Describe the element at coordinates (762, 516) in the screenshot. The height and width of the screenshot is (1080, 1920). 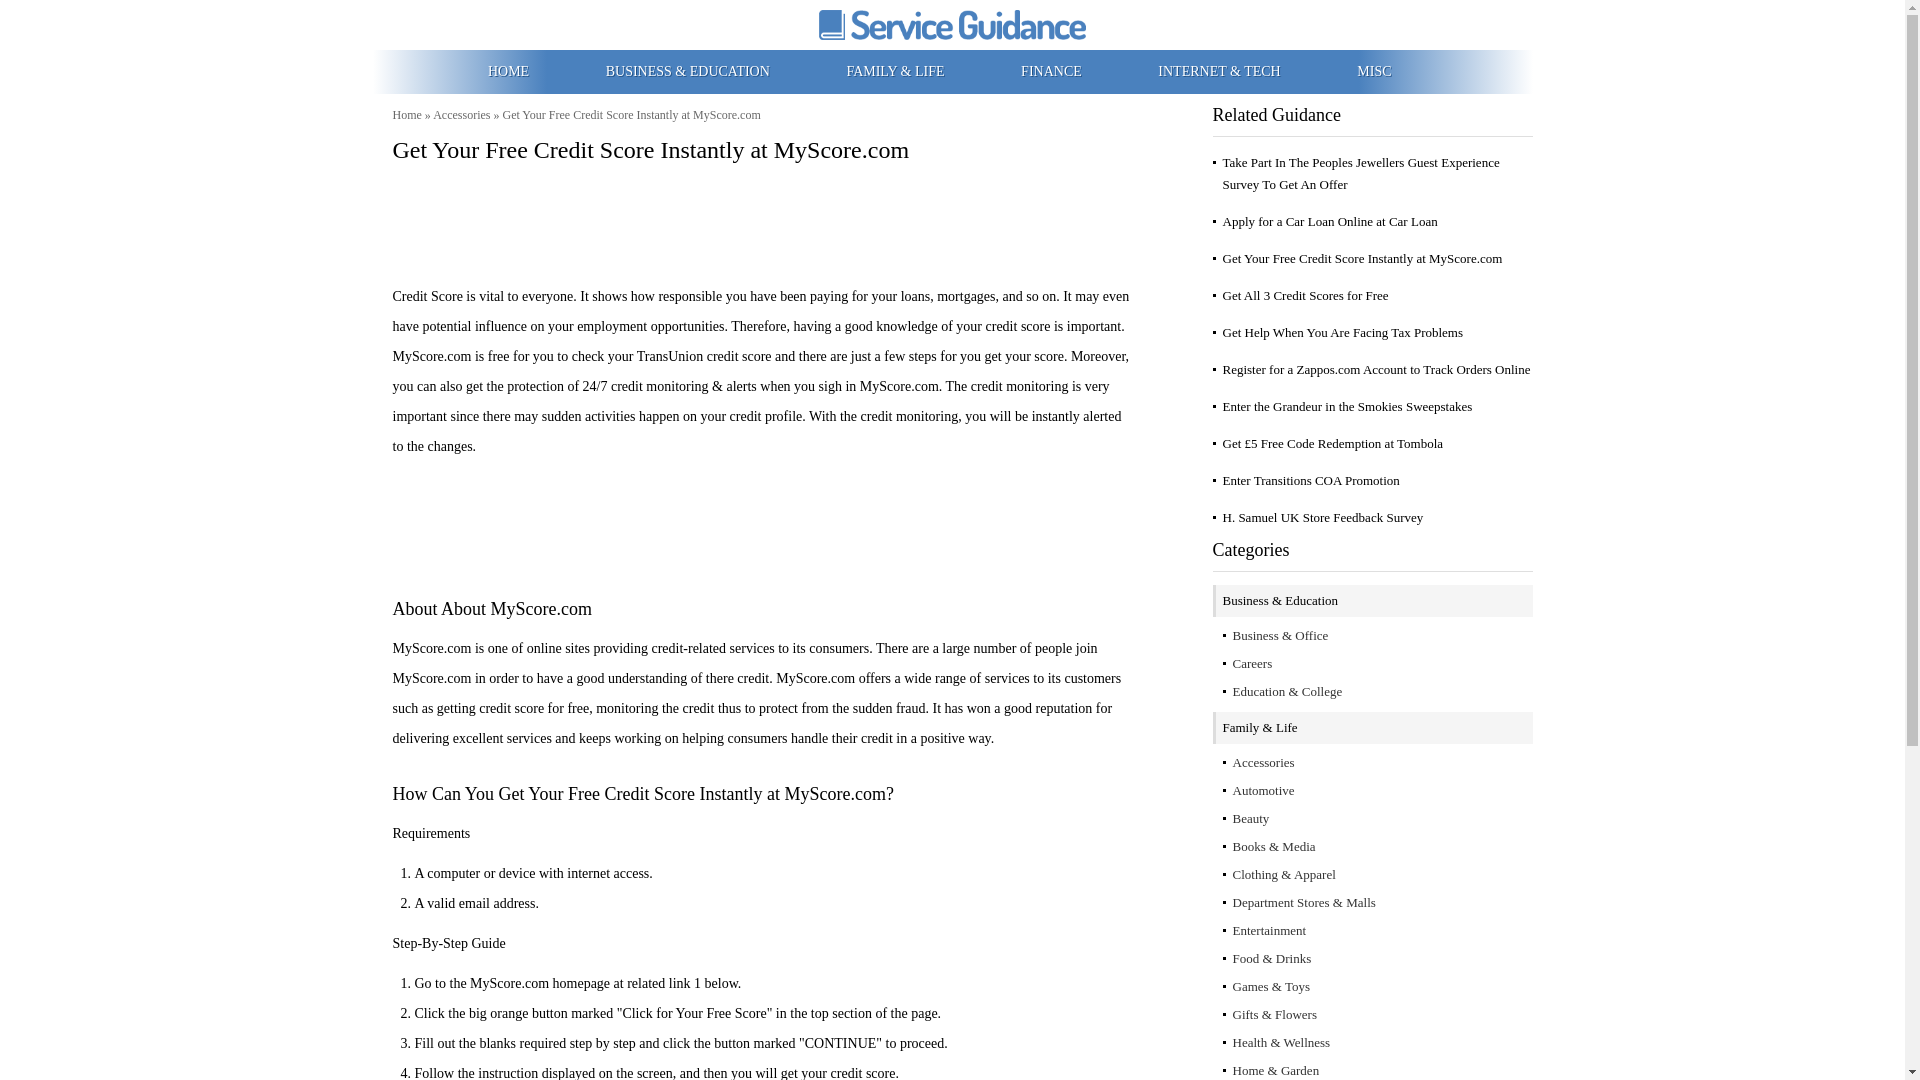
I see `Advertisement` at that location.